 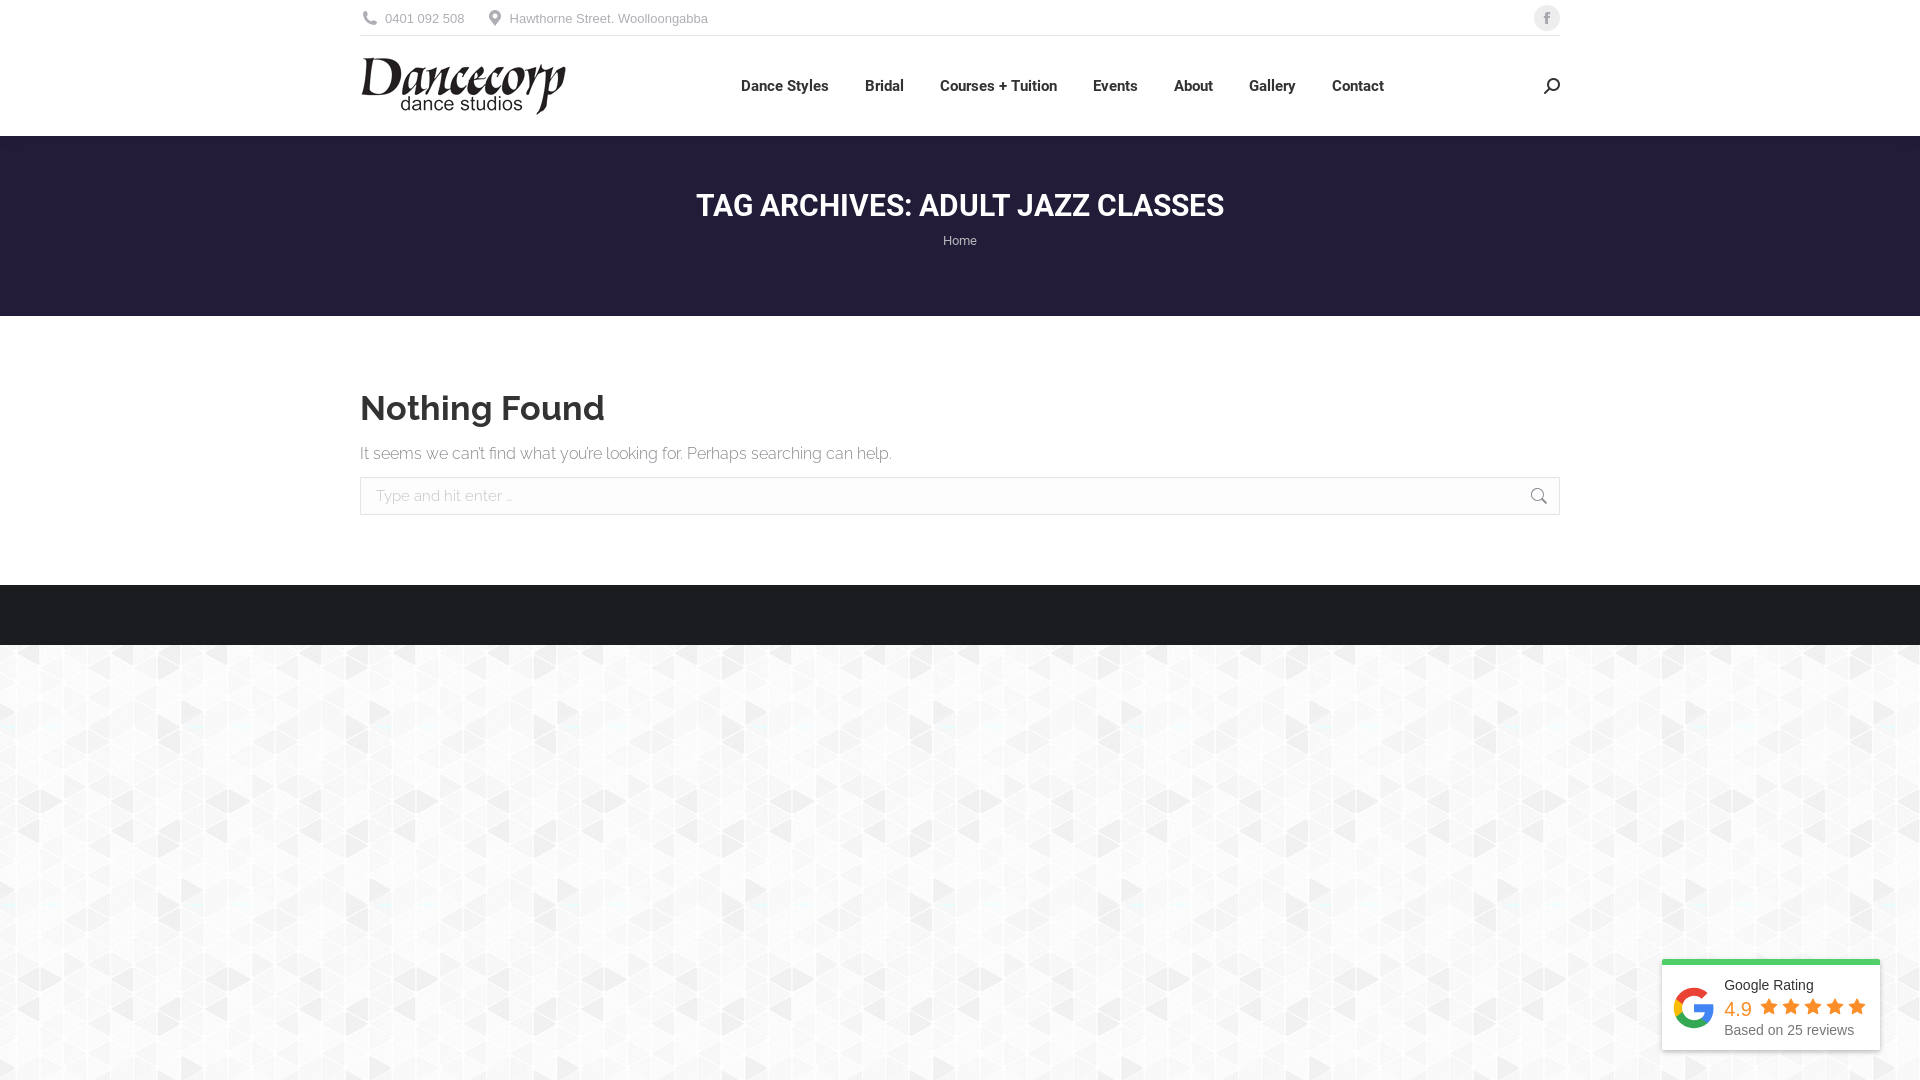 I want to click on Events, so click(x=1114, y=86).